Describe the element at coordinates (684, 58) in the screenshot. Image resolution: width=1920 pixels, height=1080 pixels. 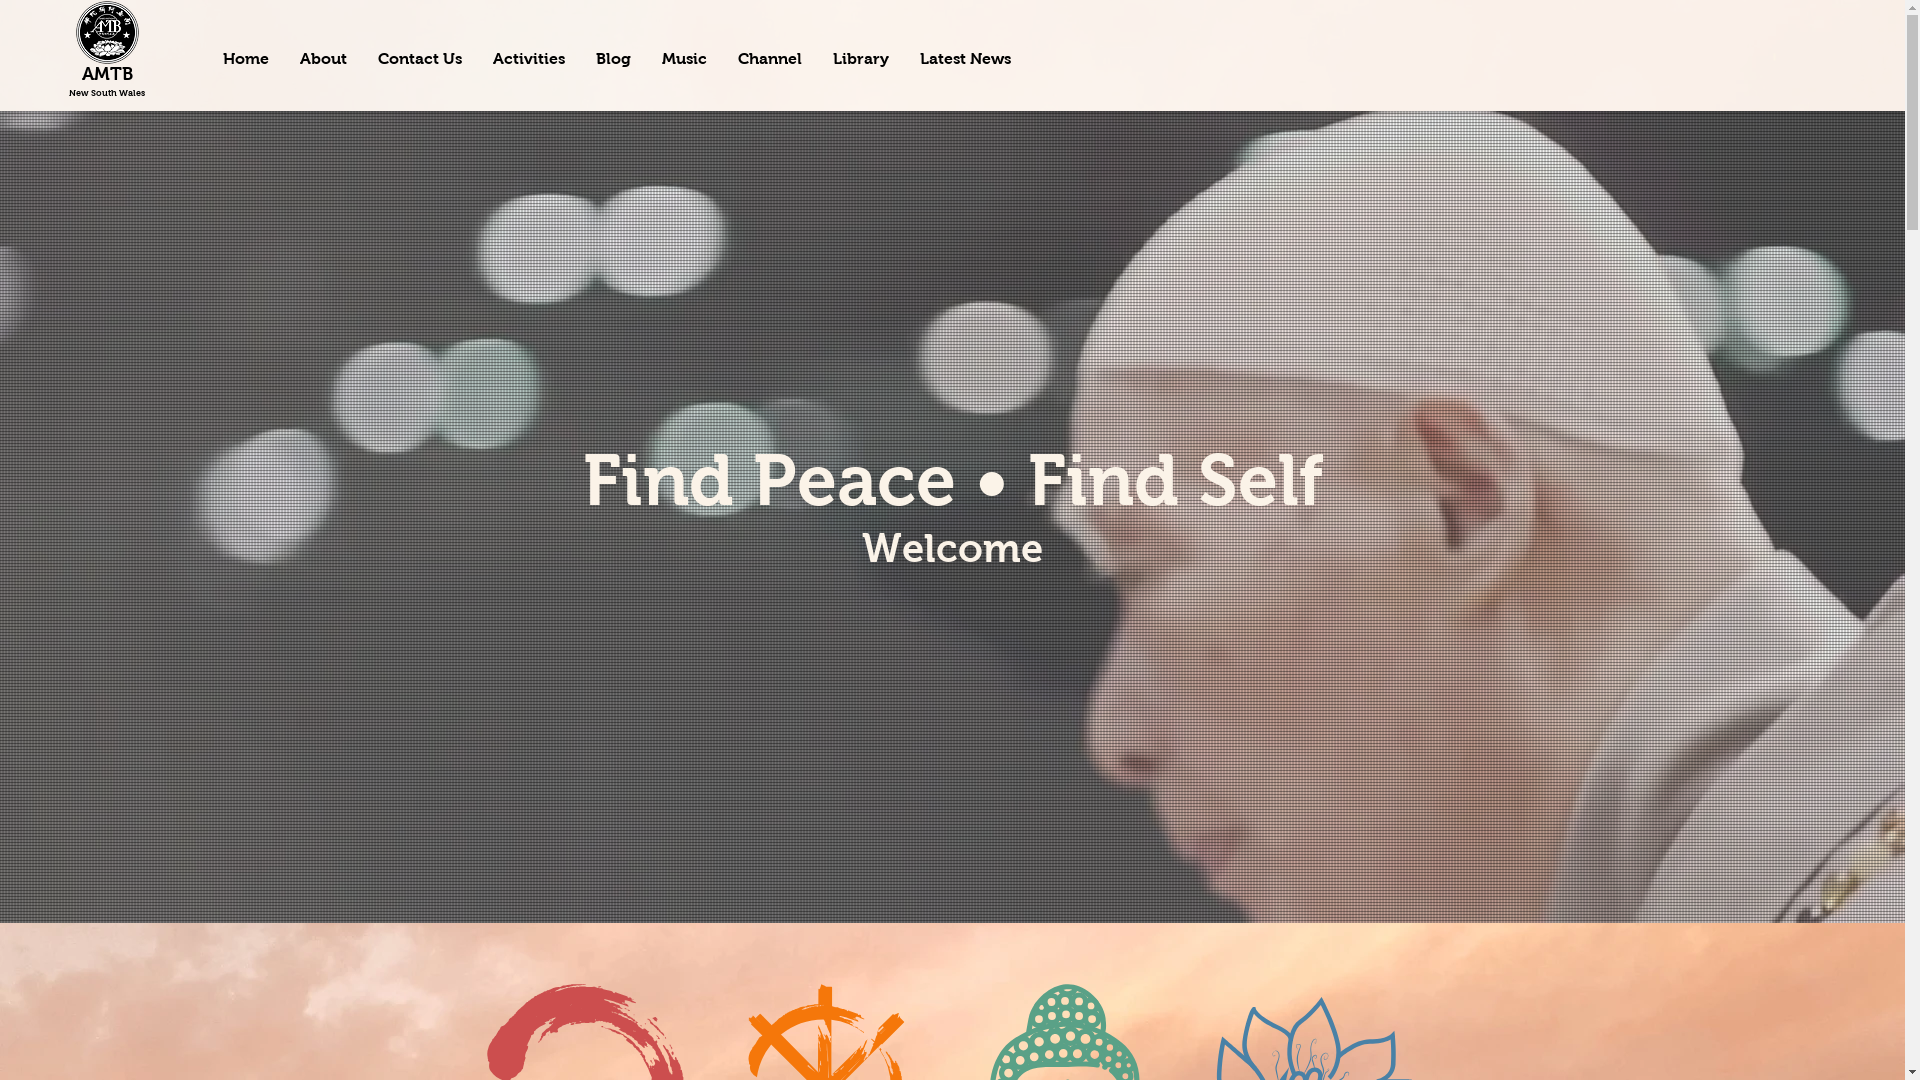
I see `Music` at that location.